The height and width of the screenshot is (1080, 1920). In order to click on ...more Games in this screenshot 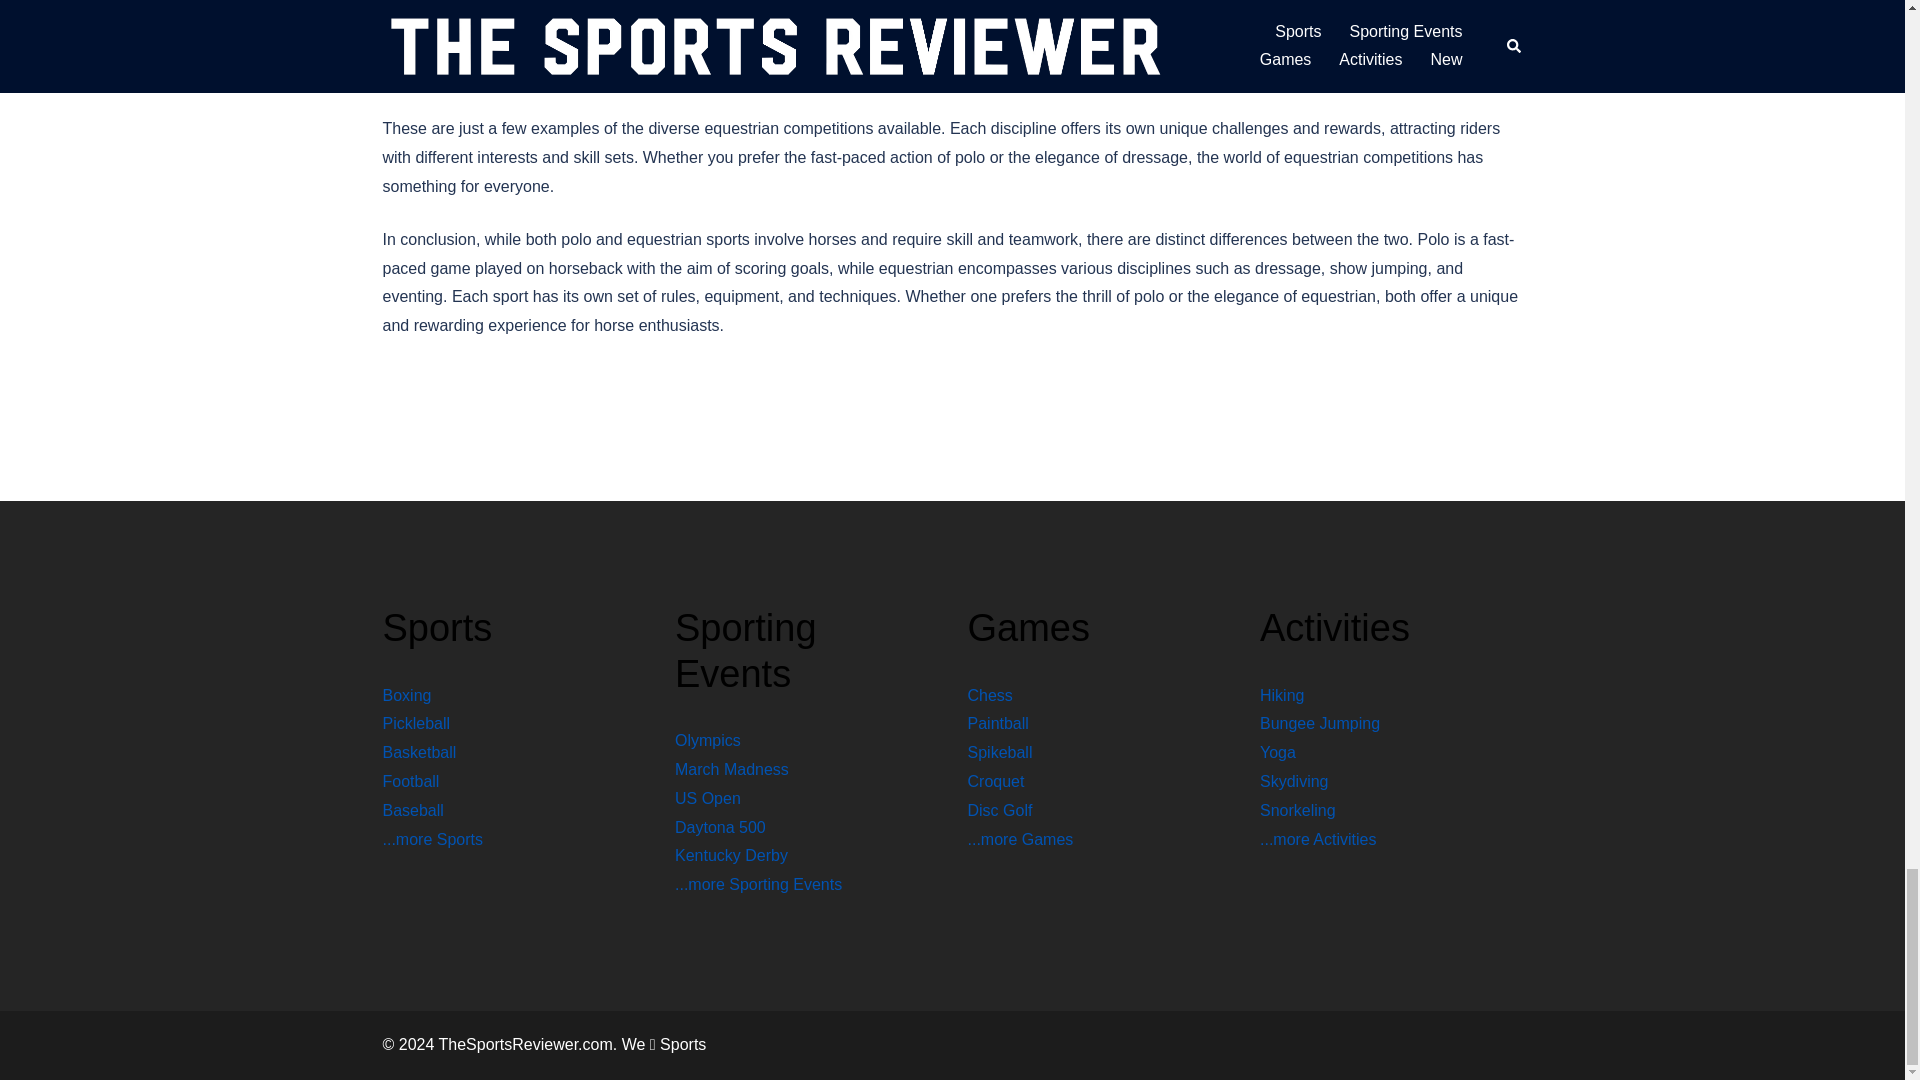, I will do `click(1020, 838)`.